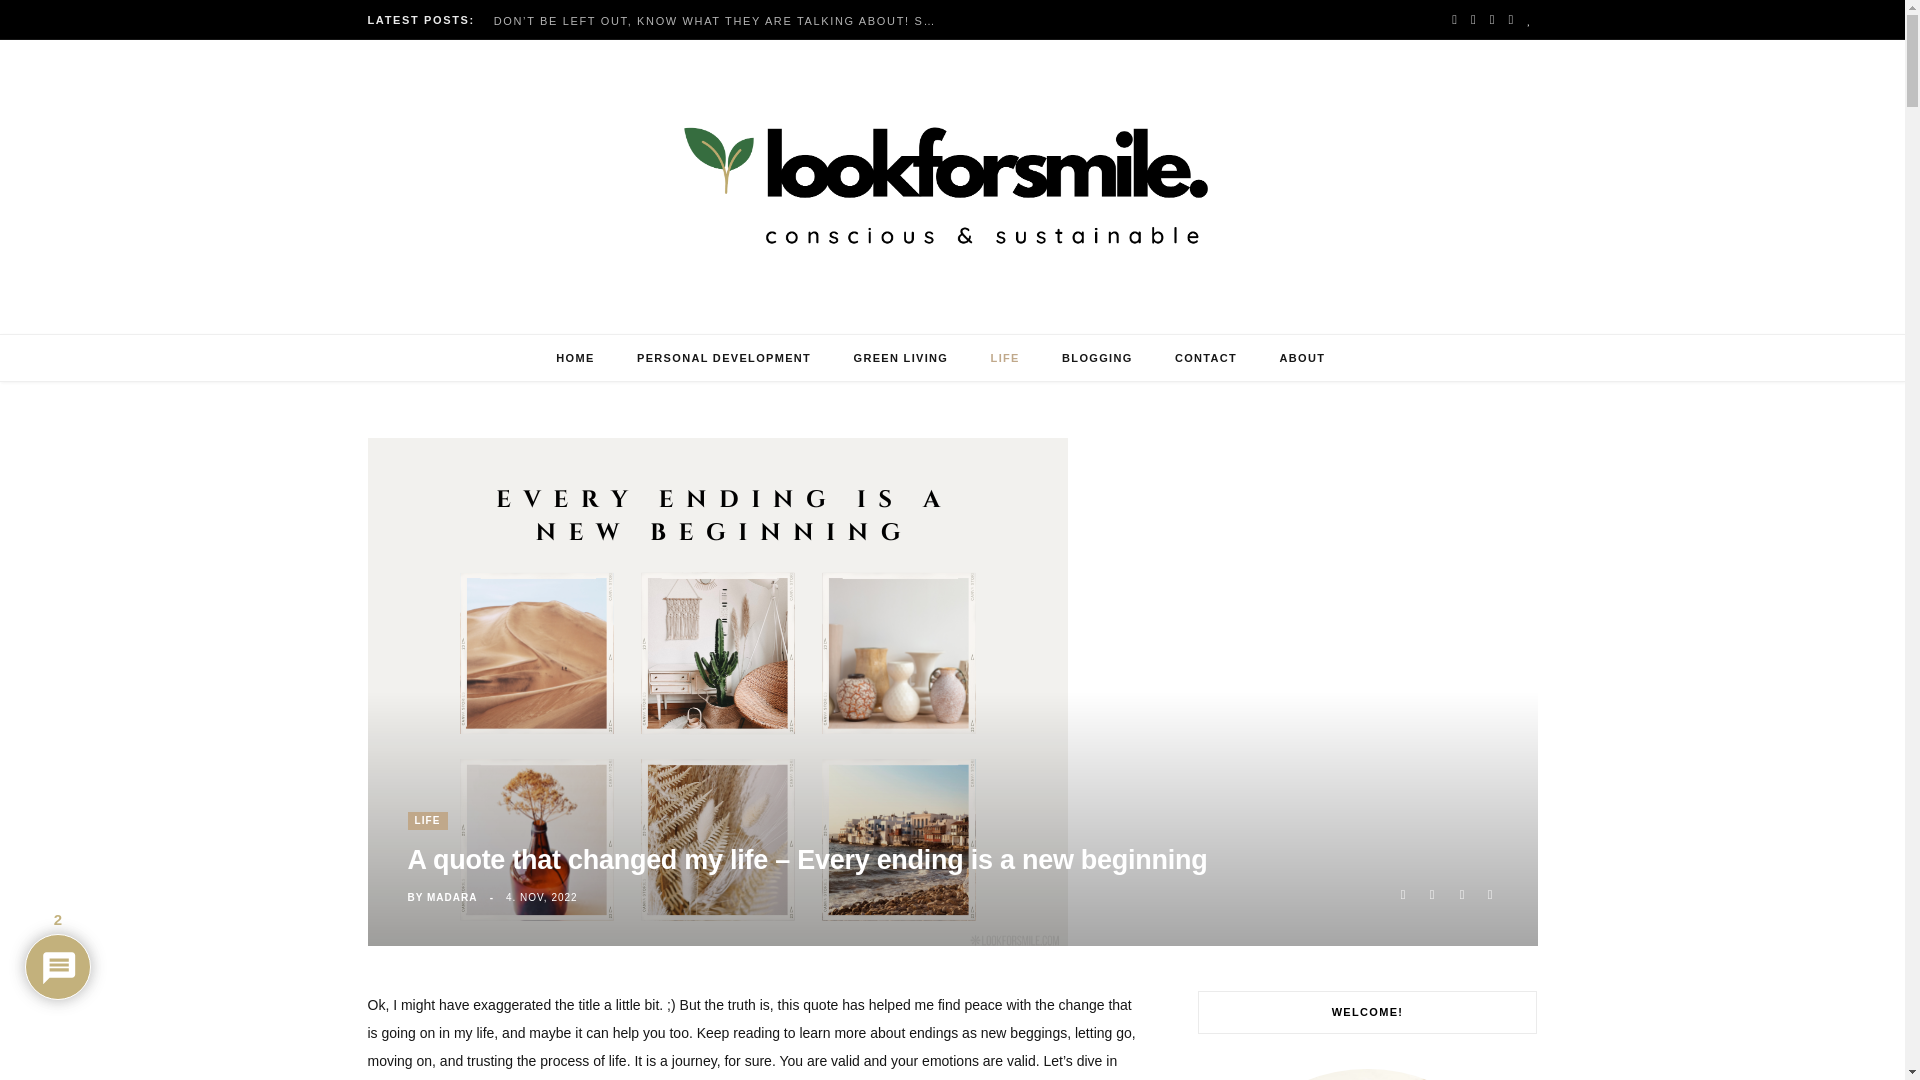 This screenshot has width=1920, height=1080. Describe the element at coordinates (901, 358) in the screenshot. I see `GREEN LIVING` at that location.